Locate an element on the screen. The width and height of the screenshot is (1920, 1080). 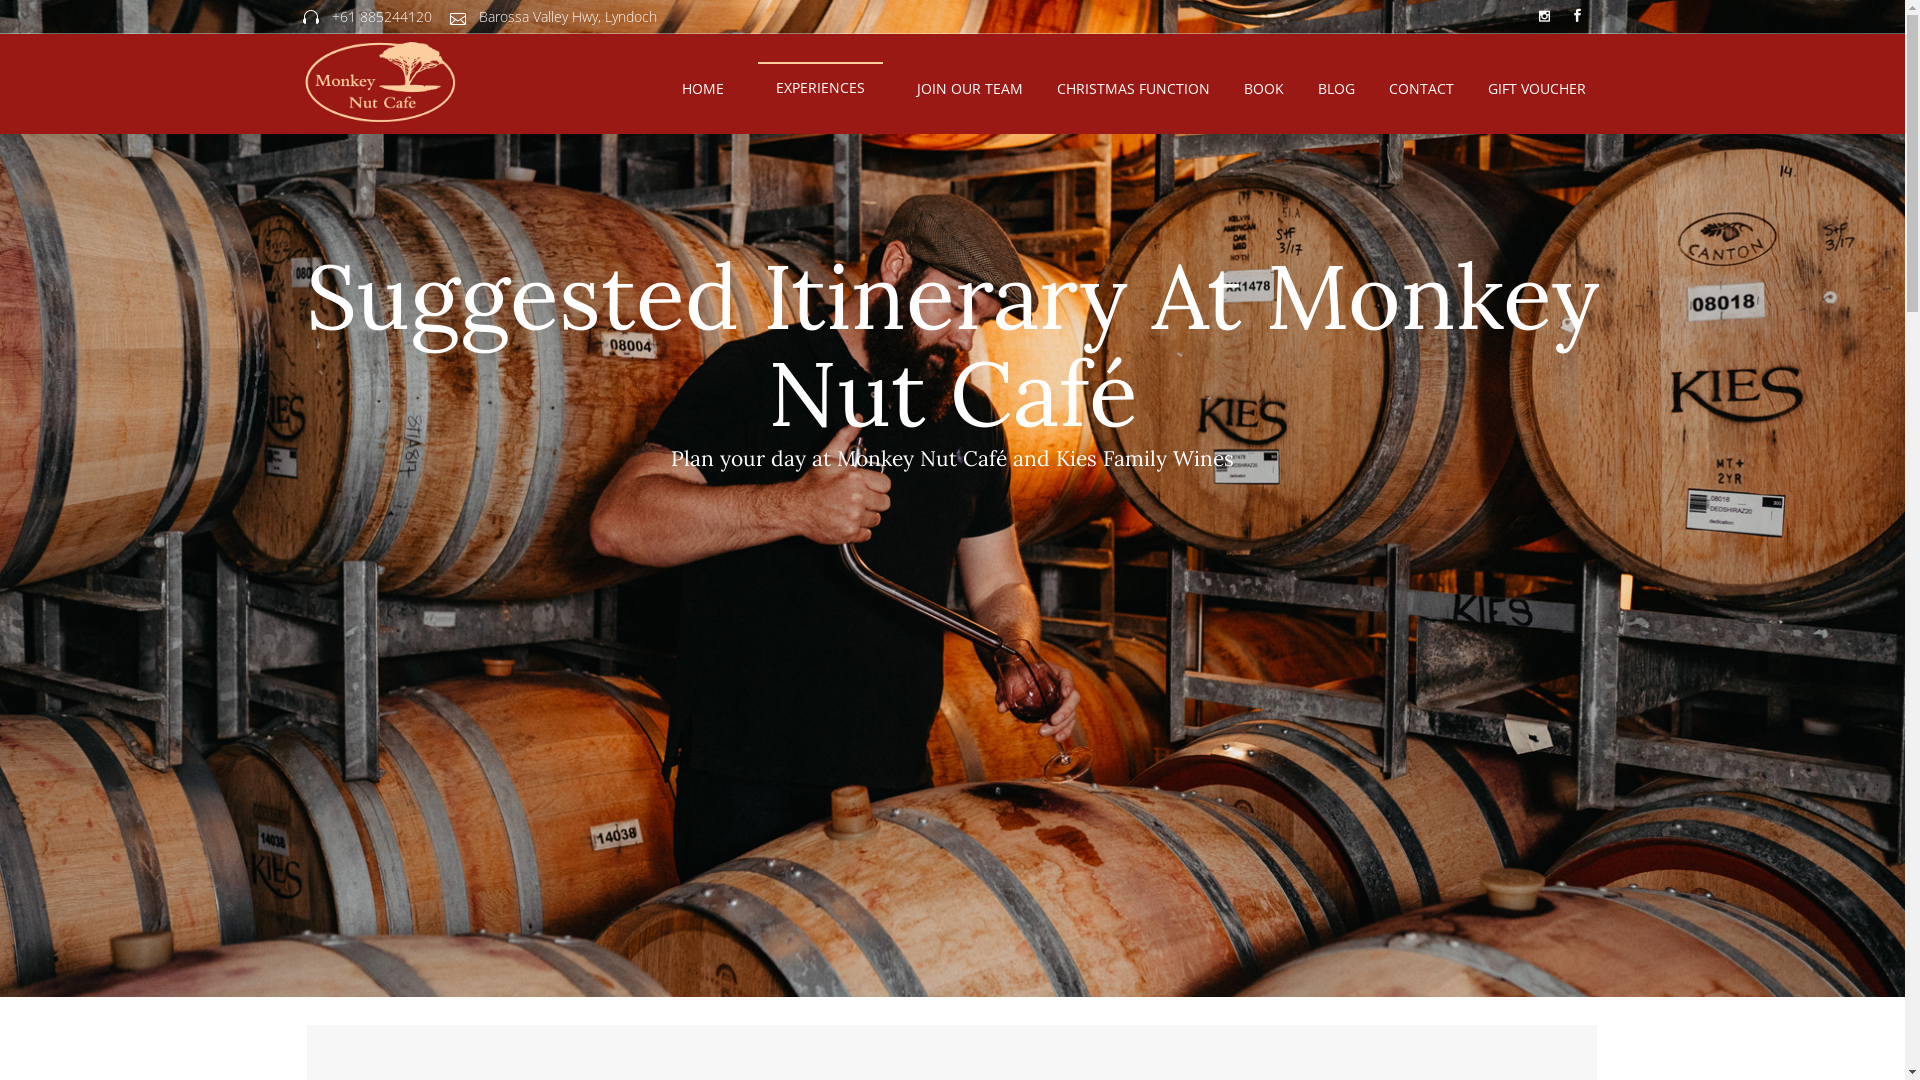
GIFT VOUCHER is located at coordinates (1536, 88).